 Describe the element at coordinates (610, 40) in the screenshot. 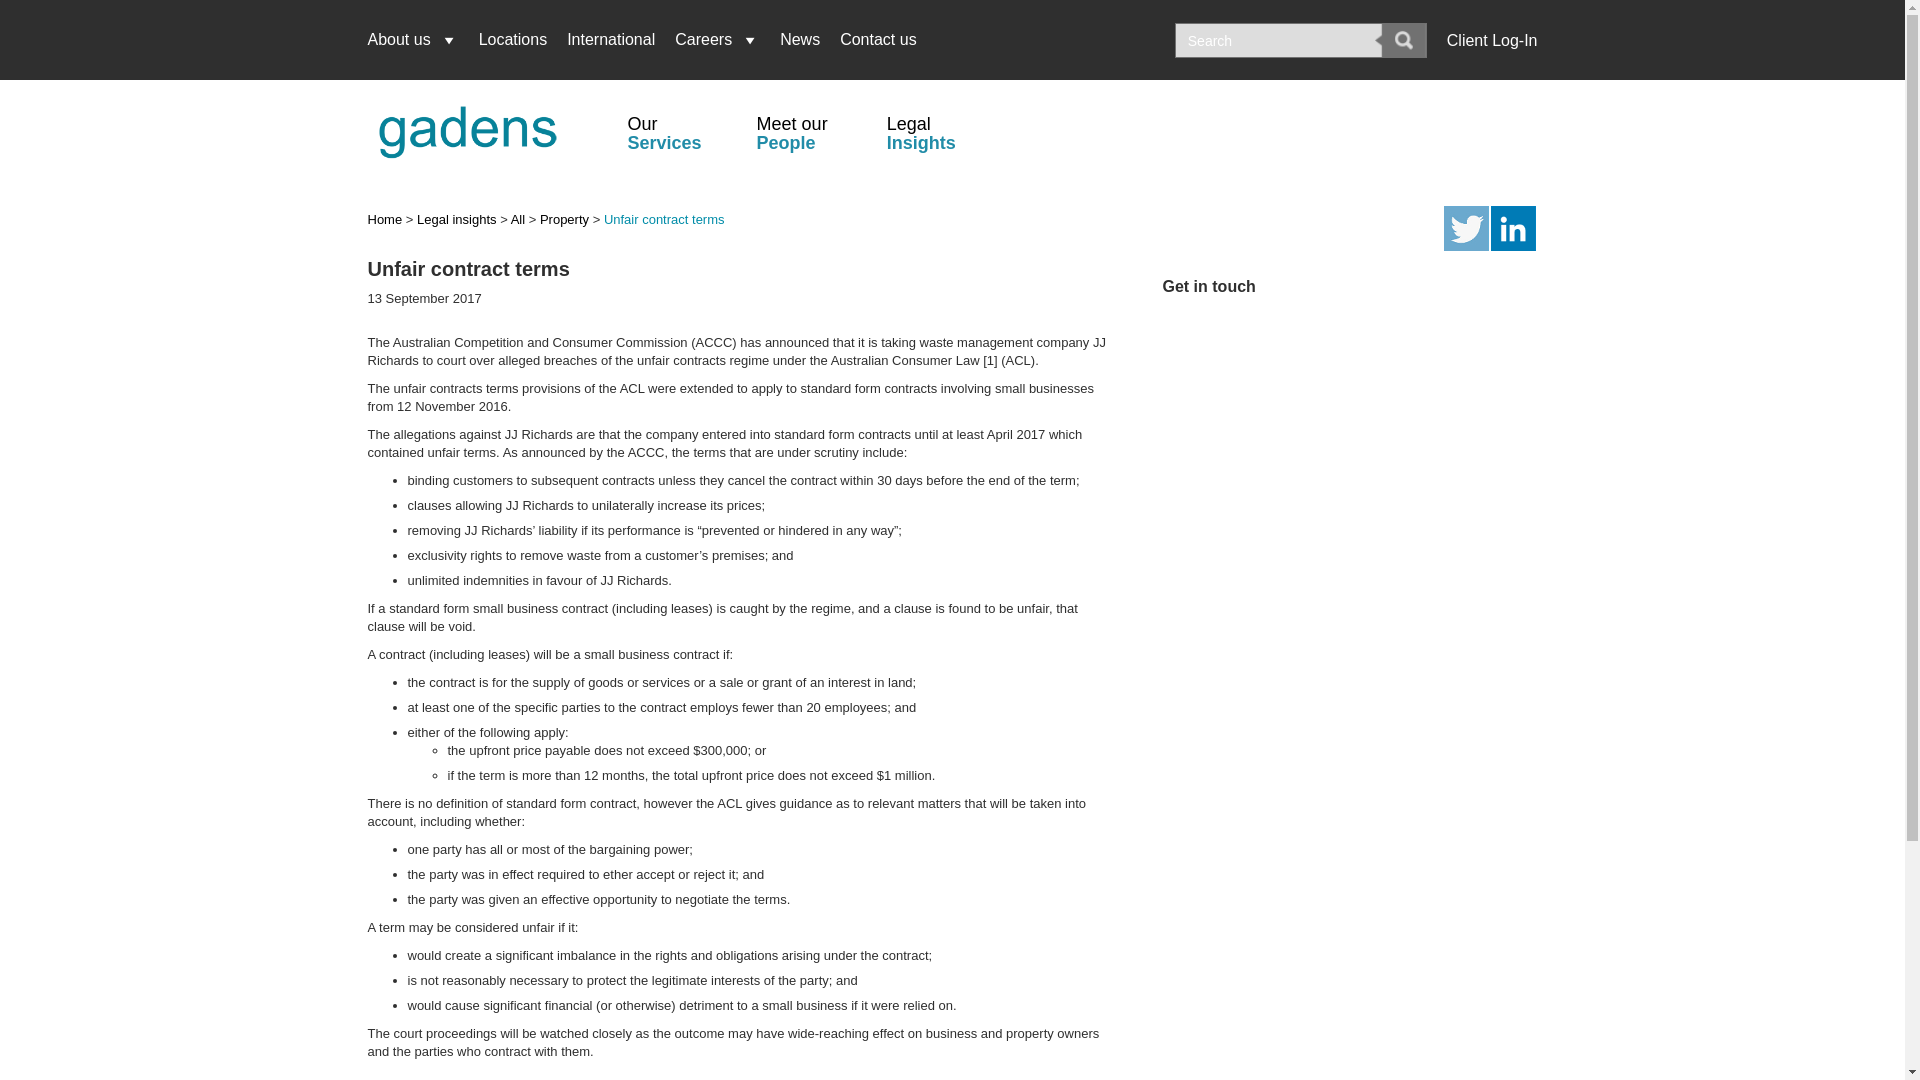

I see `International` at that location.